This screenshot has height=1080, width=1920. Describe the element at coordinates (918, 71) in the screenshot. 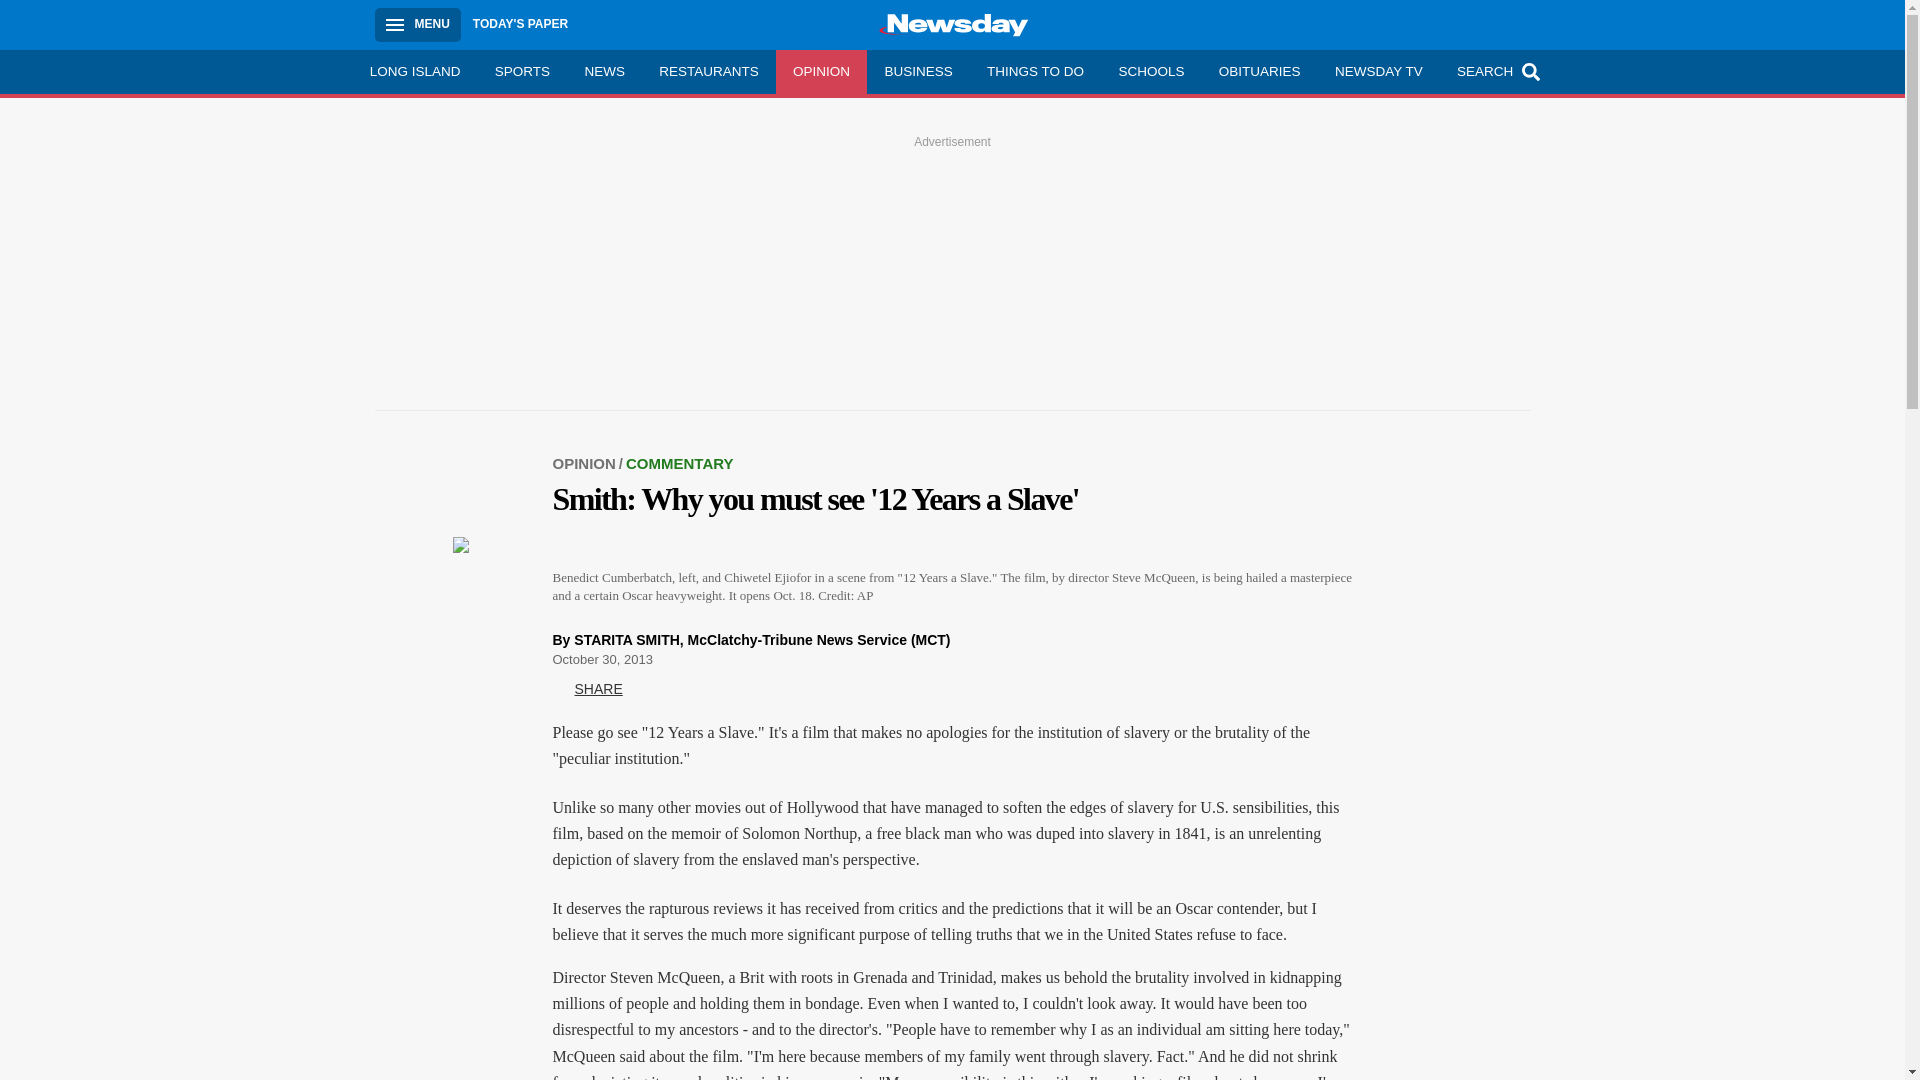

I see `BUSINESS` at that location.